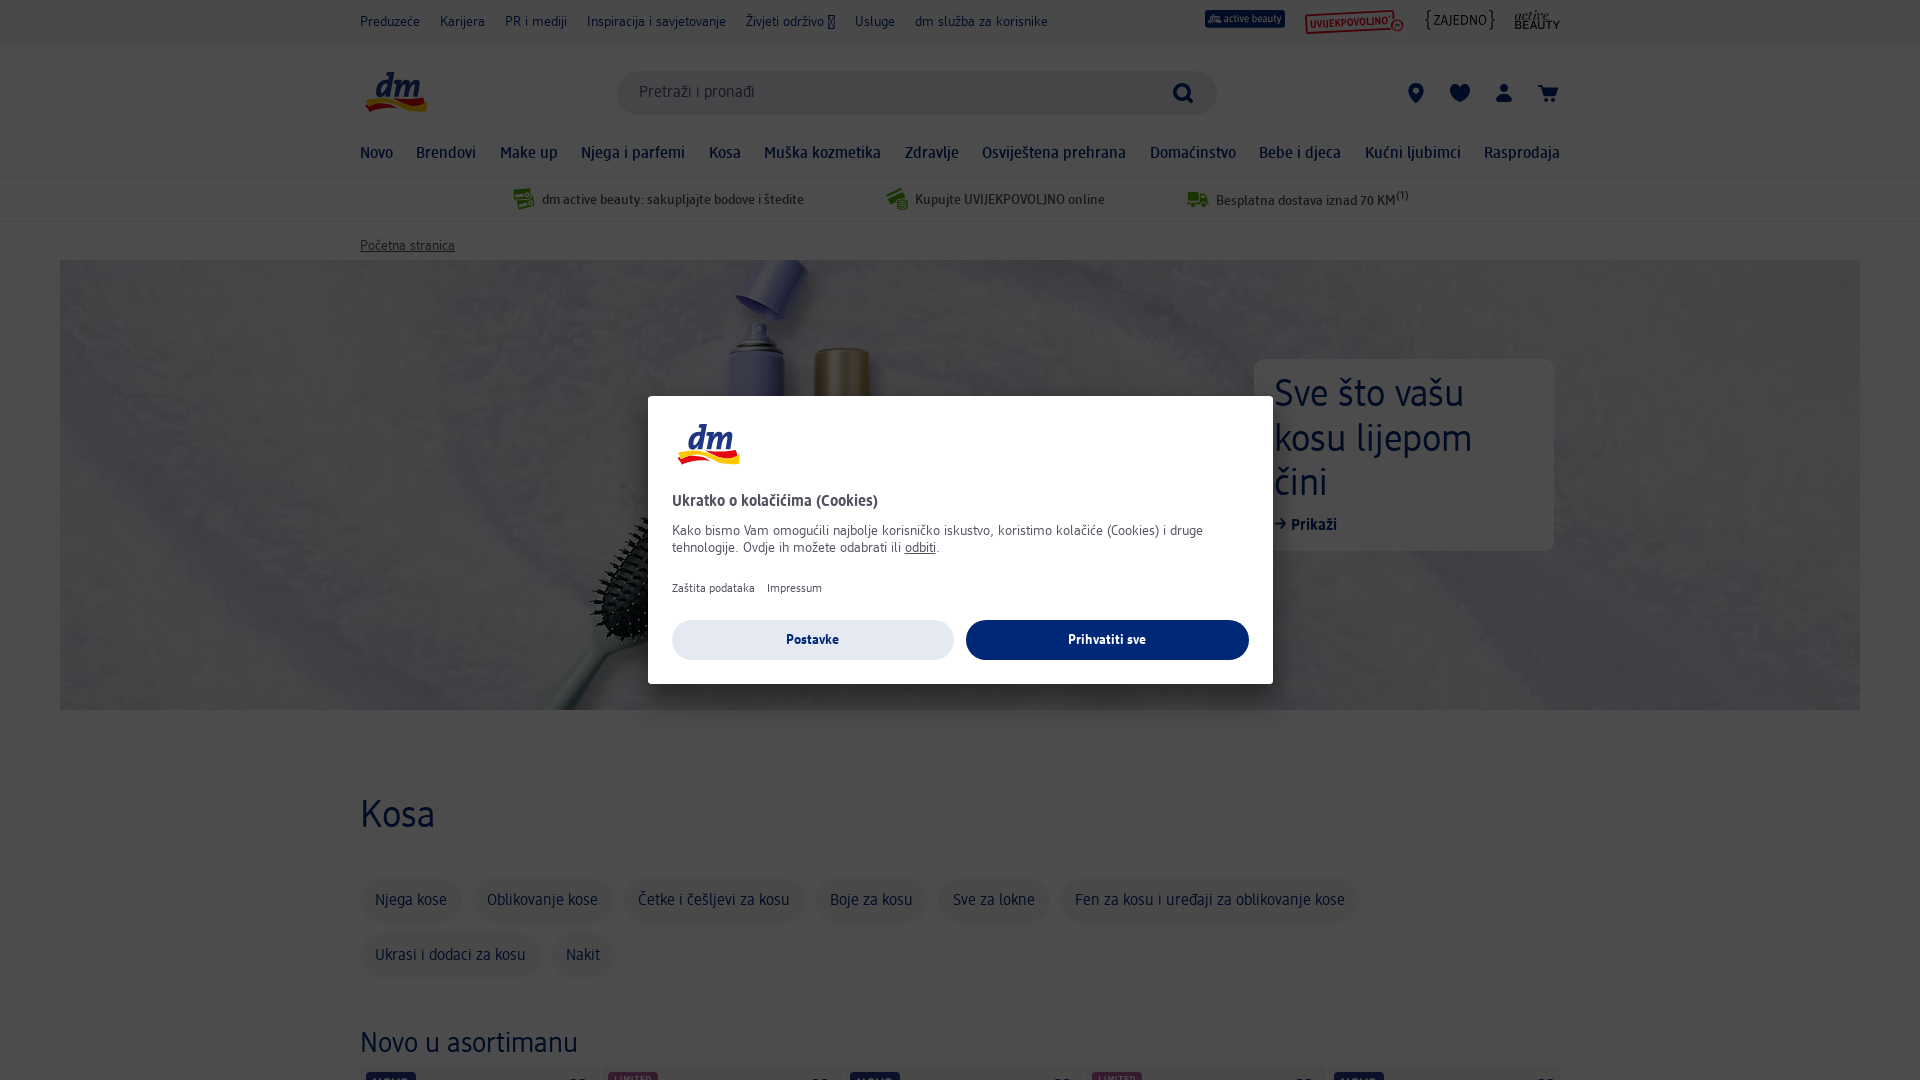 The width and height of the screenshot is (1920, 1080). Describe the element at coordinates (864, 900) in the screenshot. I see `Boje za kosu` at that location.